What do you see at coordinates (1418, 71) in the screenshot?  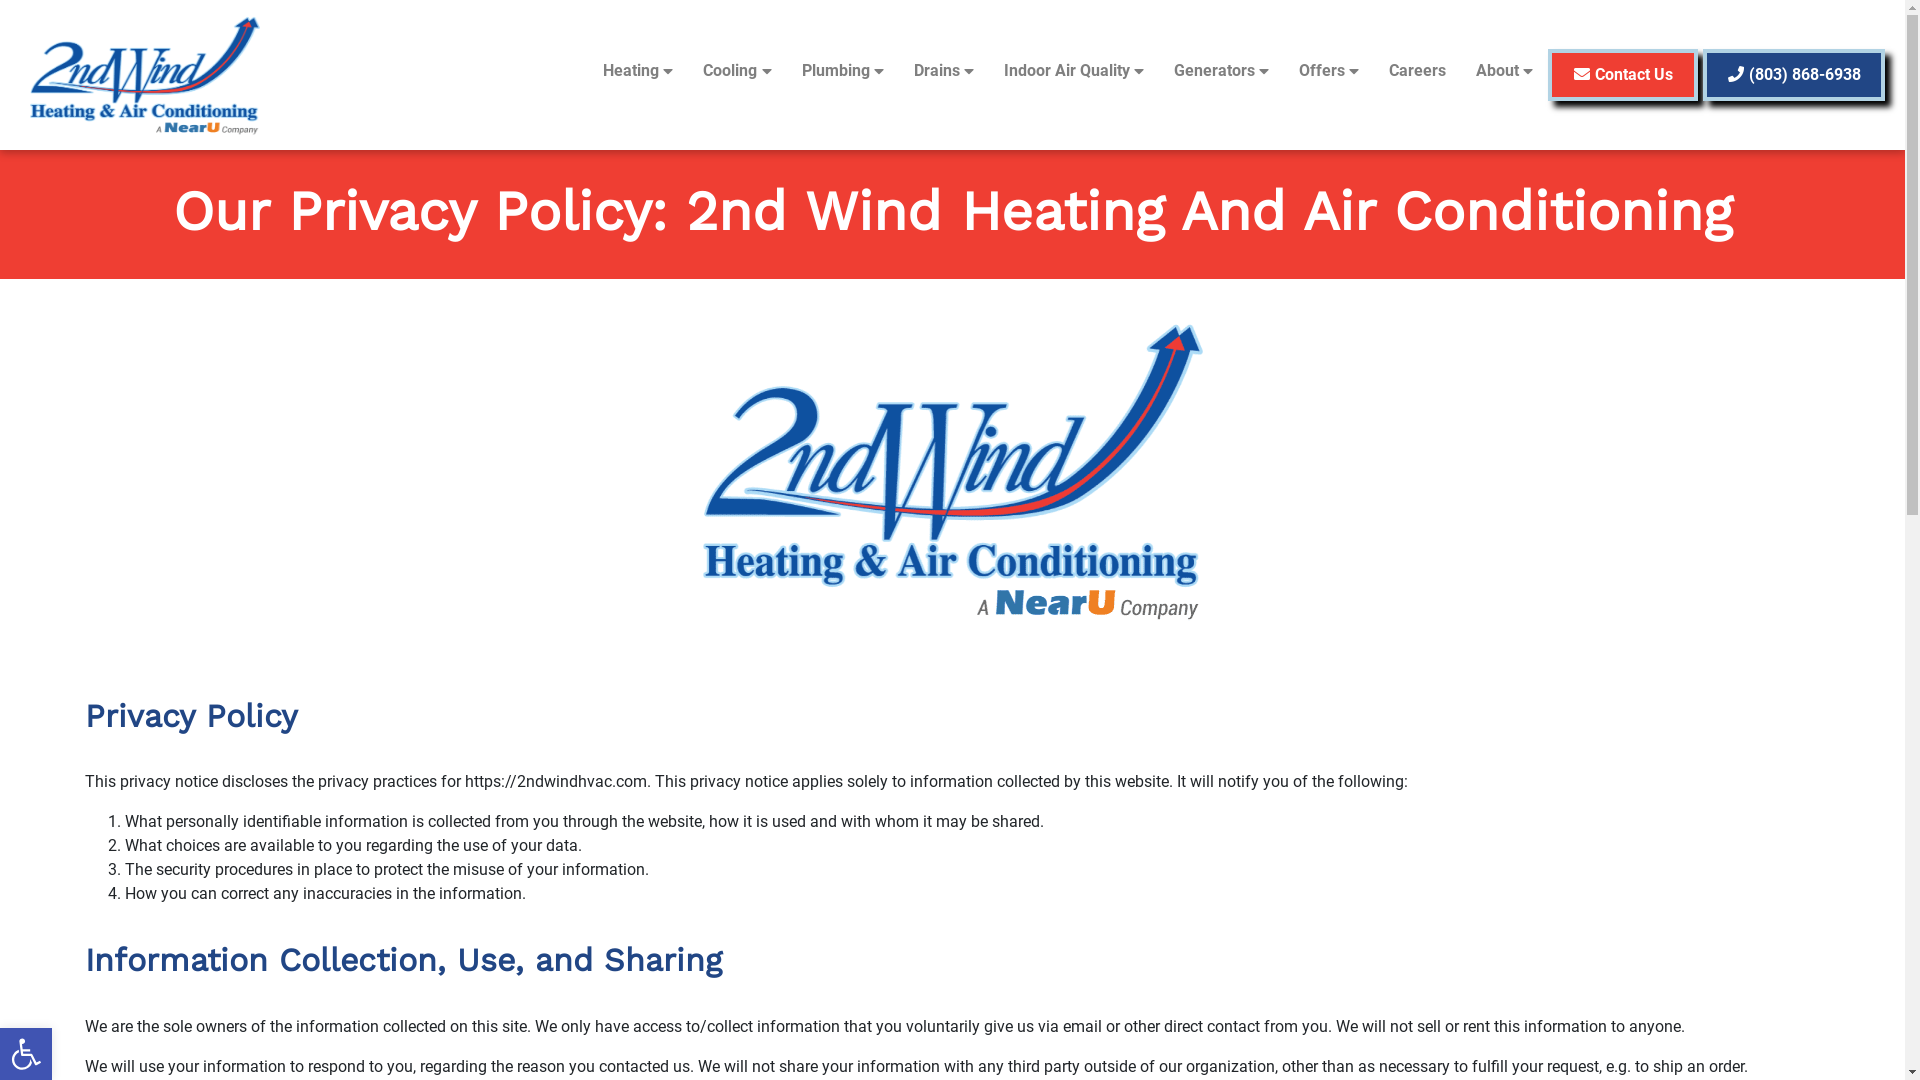 I see `Careers` at bounding box center [1418, 71].